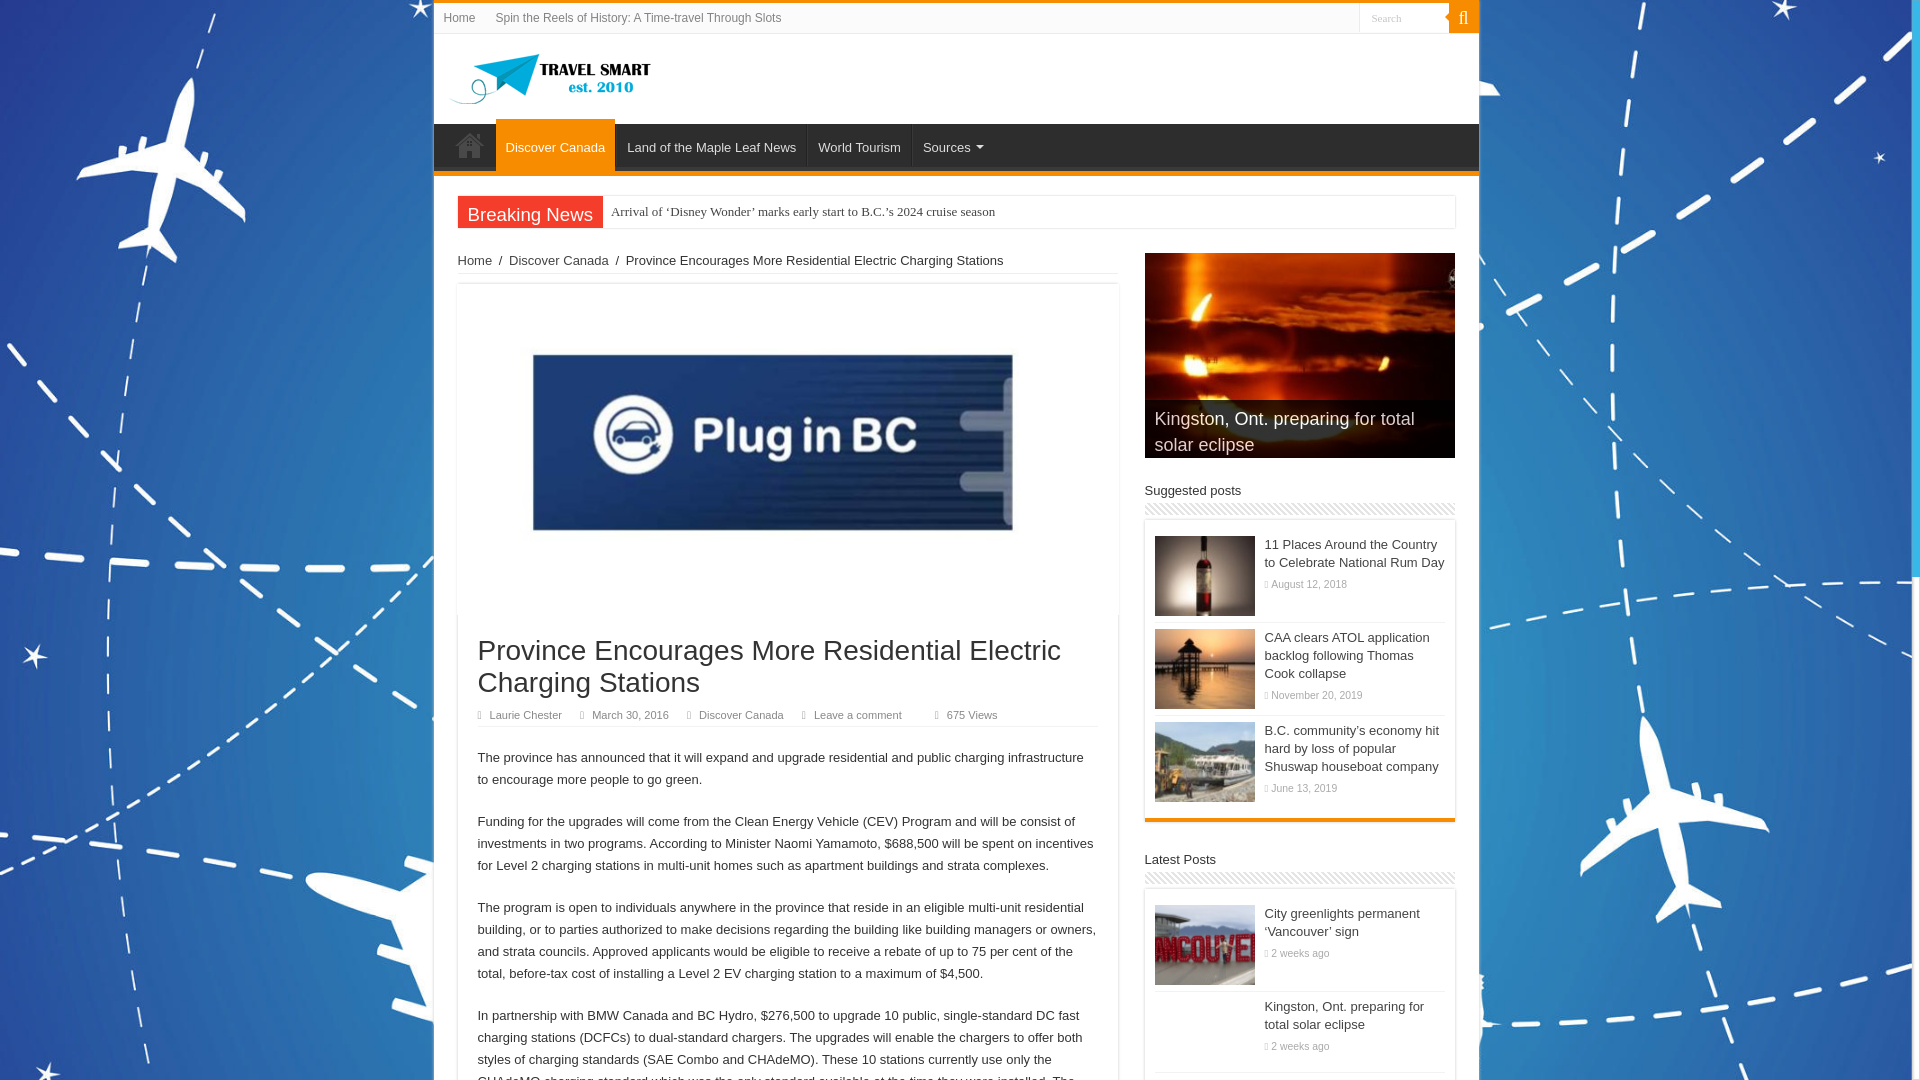 The image size is (1920, 1080). What do you see at coordinates (858, 145) in the screenshot?
I see `World Tourism` at bounding box center [858, 145].